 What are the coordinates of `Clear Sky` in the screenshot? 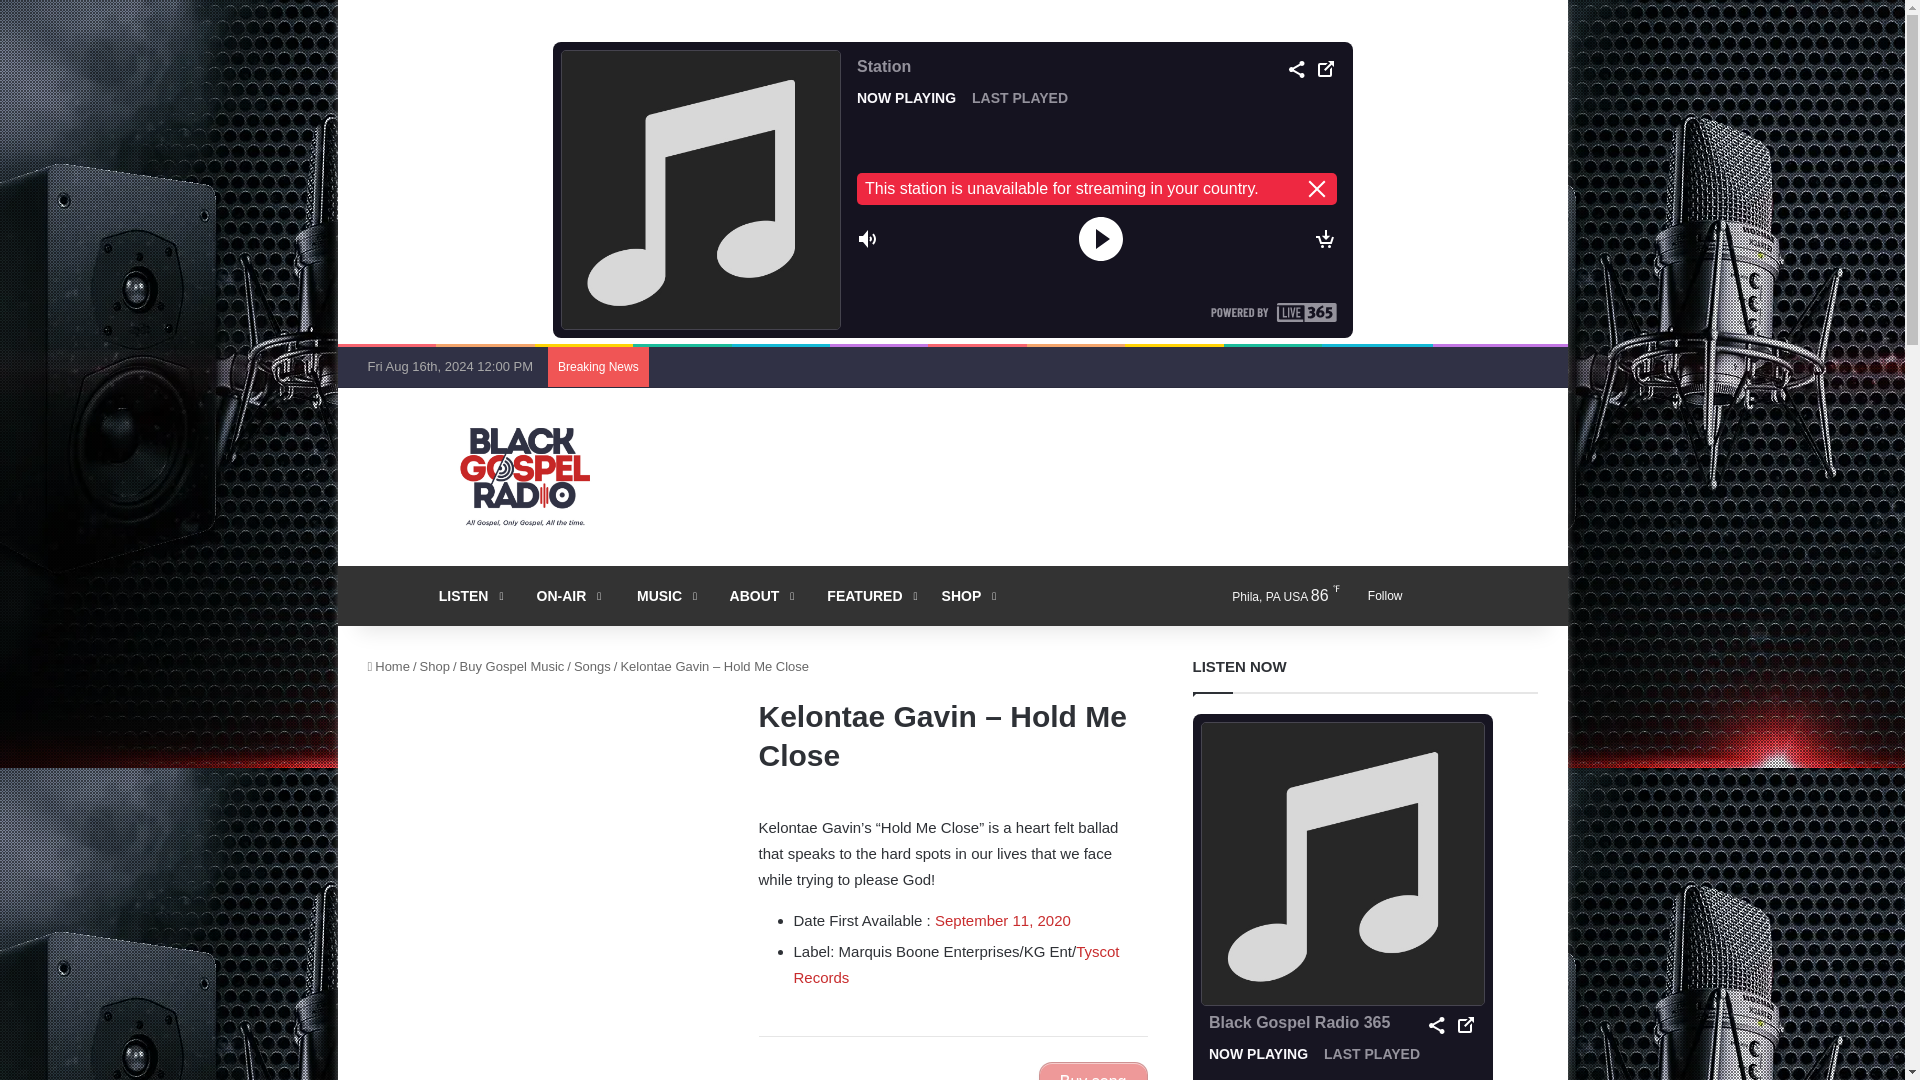 It's located at (1268, 596).